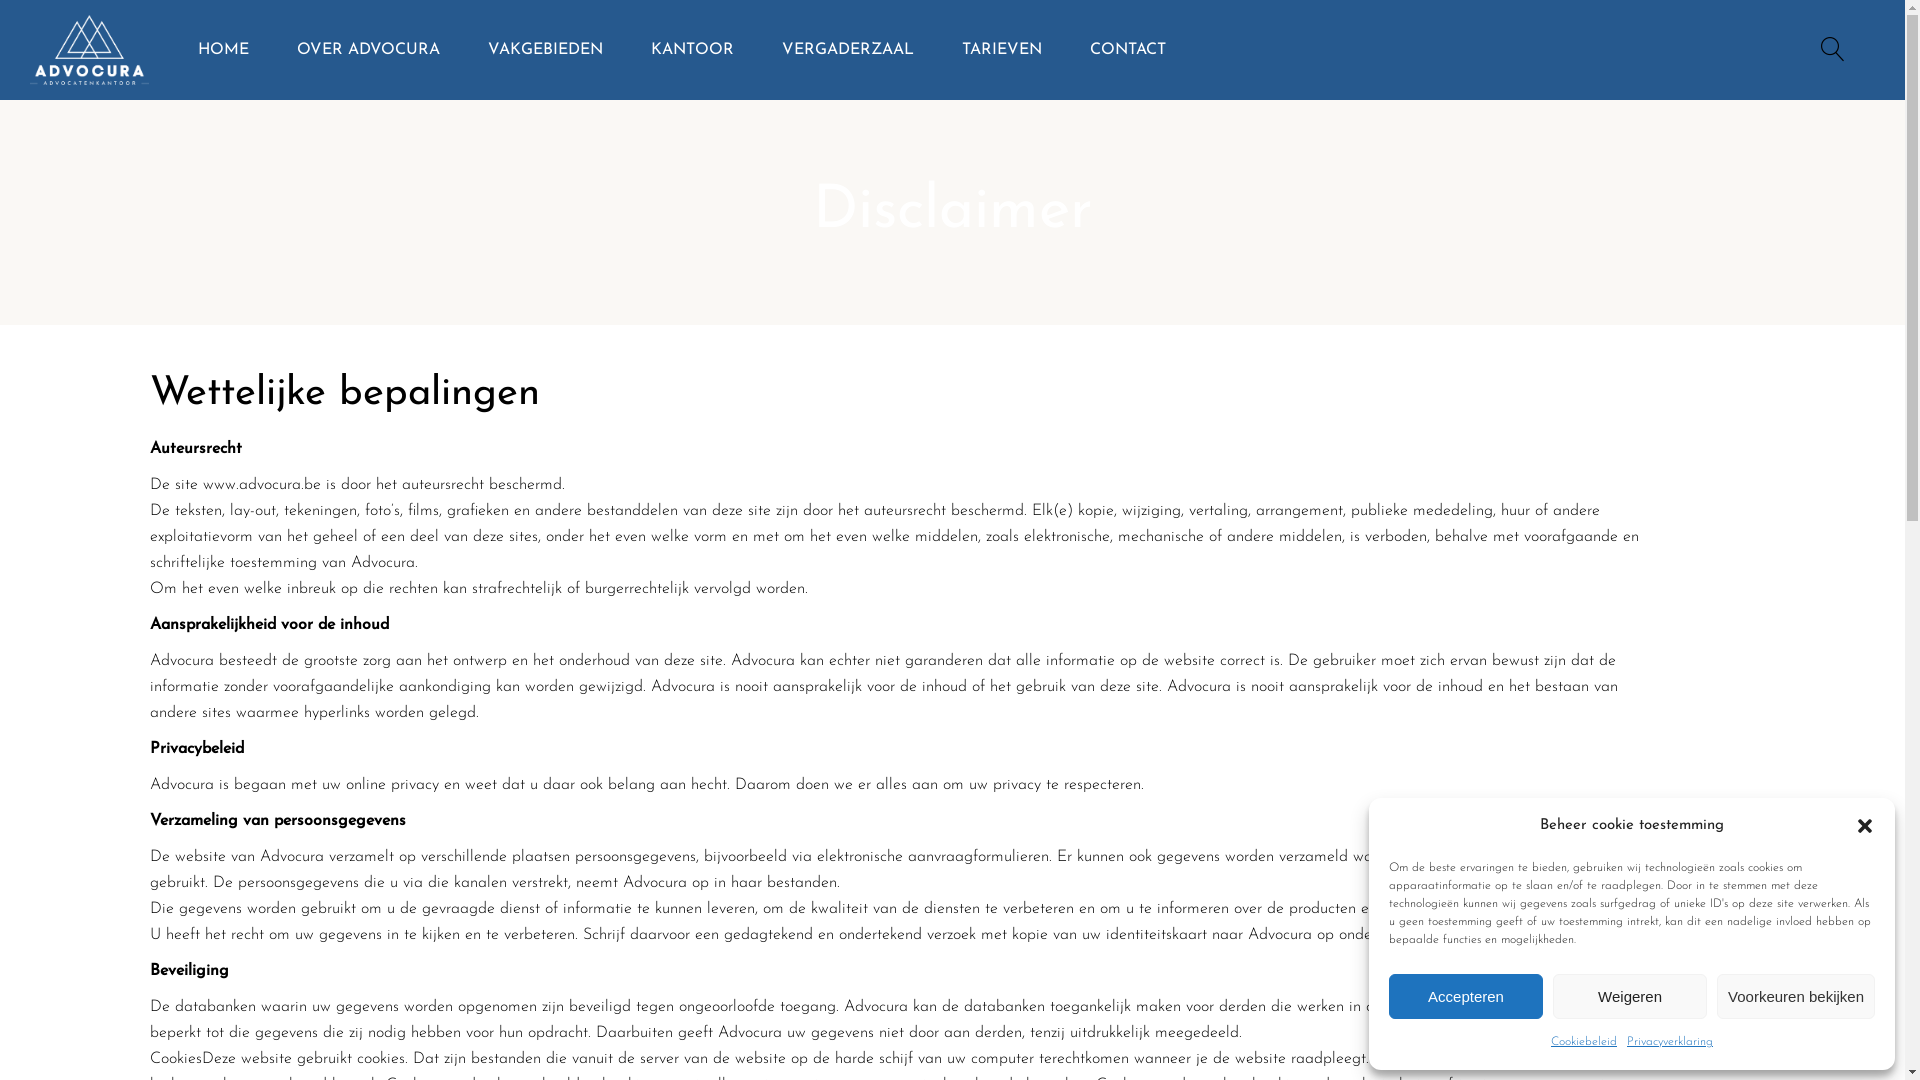 The width and height of the screenshot is (1920, 1080). What do you see at coordinates (1128, 50) in the screenshot?
I see `CONTACT` at bounding box center [1128, 50].